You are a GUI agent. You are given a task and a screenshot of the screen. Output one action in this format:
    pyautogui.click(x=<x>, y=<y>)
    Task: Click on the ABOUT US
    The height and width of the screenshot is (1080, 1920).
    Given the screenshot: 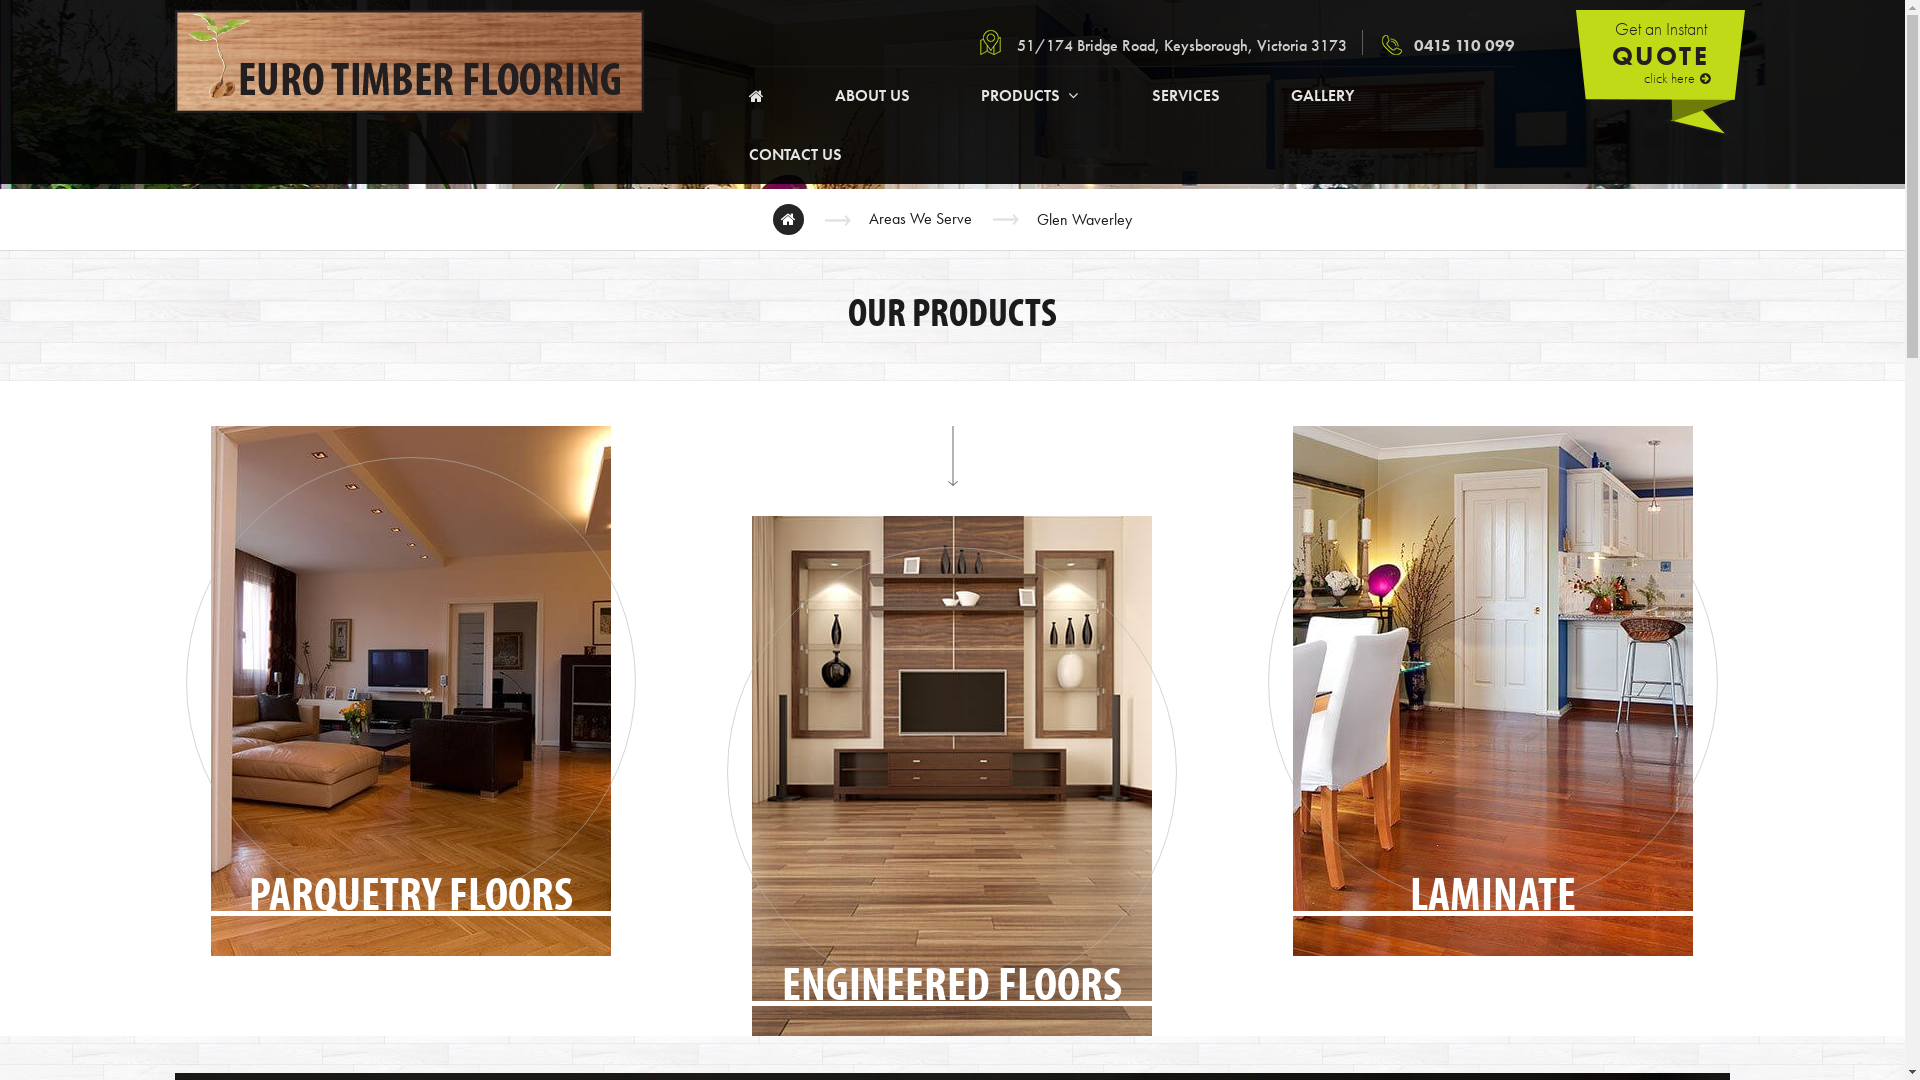 What is the action you would take?
    pyautogui.click(x=872, y=96)
    